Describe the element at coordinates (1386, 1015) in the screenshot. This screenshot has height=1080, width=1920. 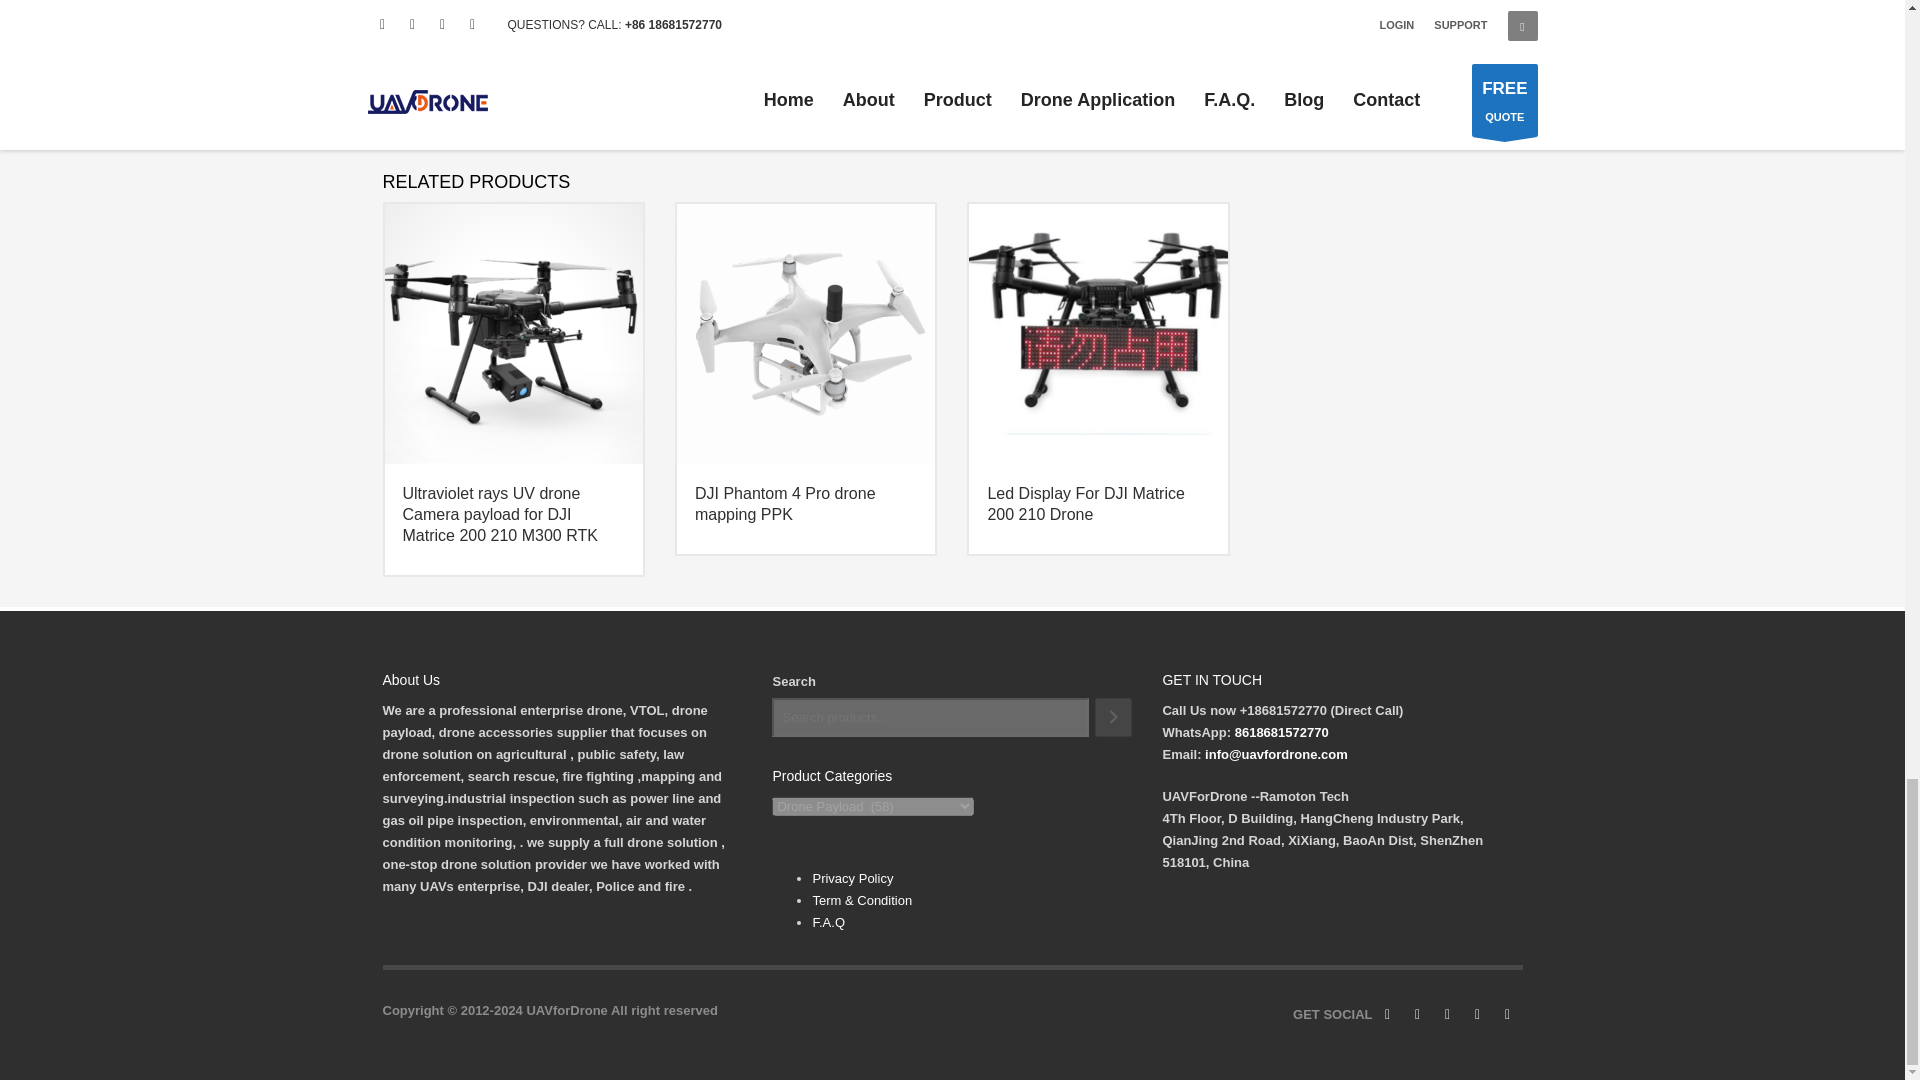
I see `Like us on Facebook!` at that location.